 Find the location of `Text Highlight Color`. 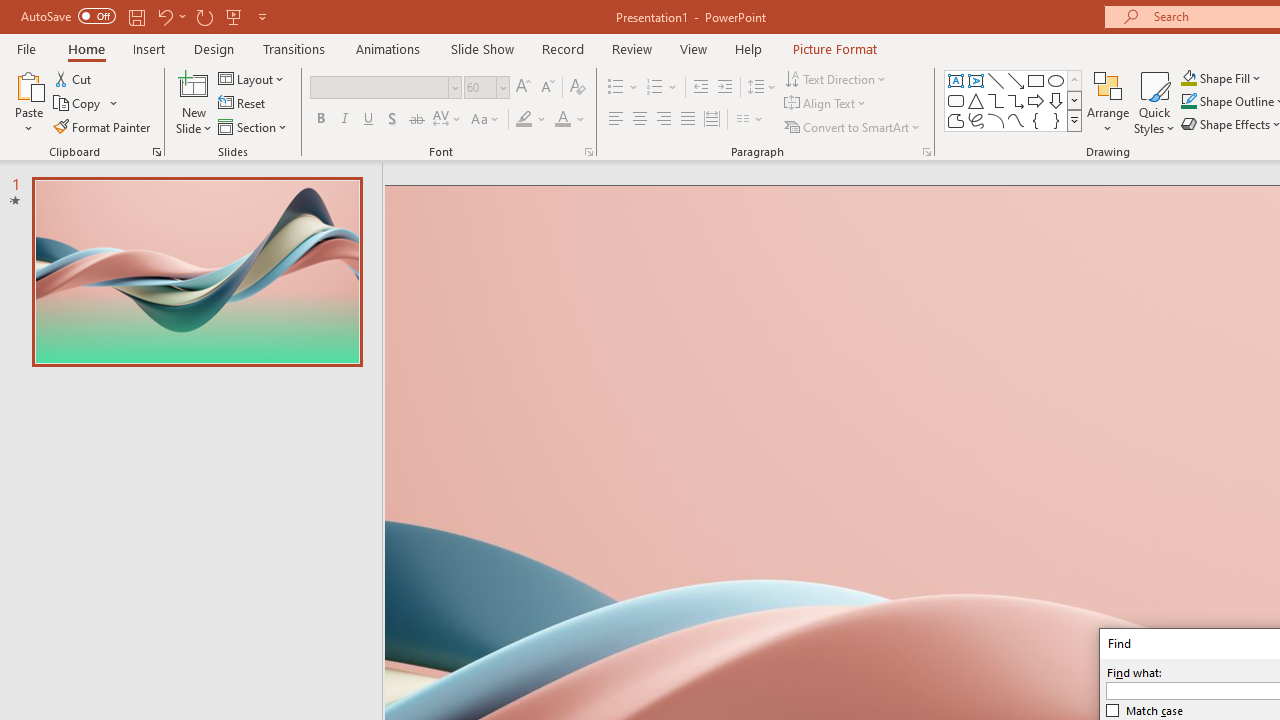

Text Highlight Color is located at coordinates (532, 120).